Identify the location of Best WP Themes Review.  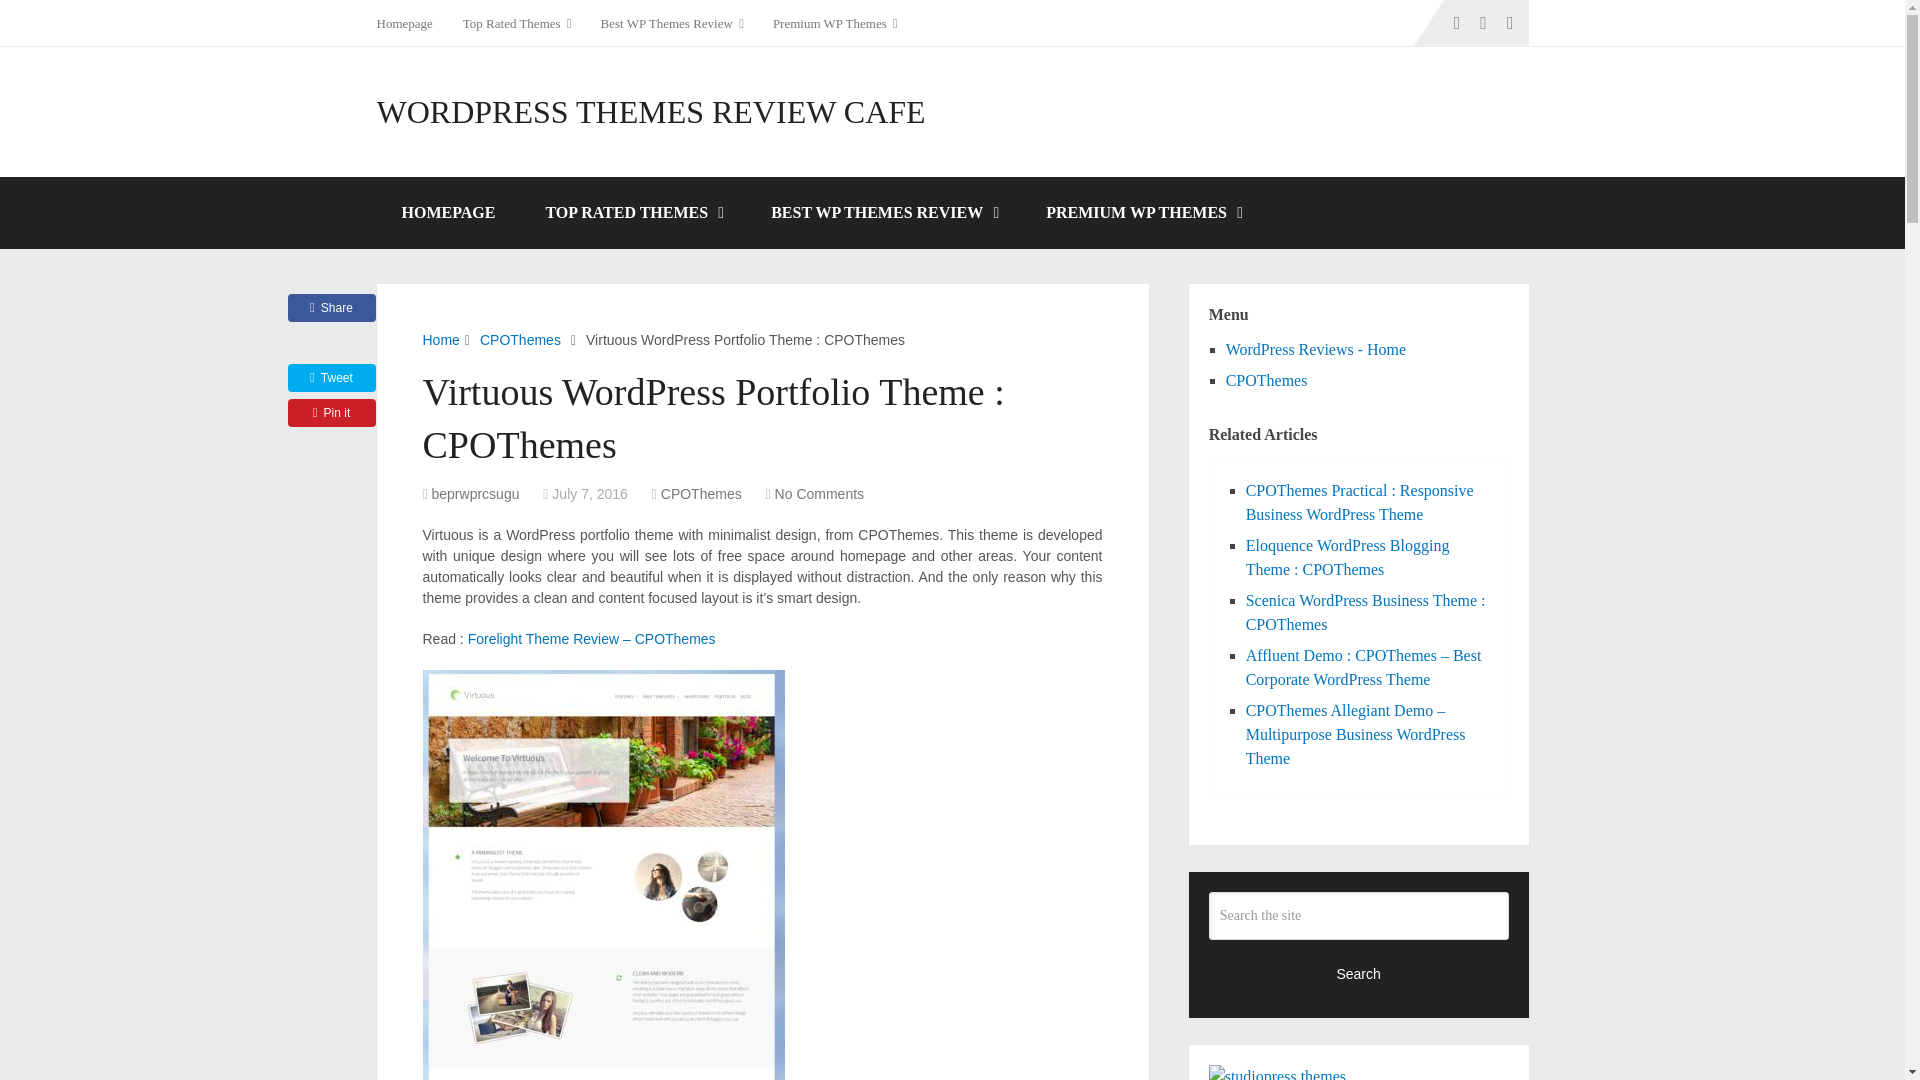
(672, 23).